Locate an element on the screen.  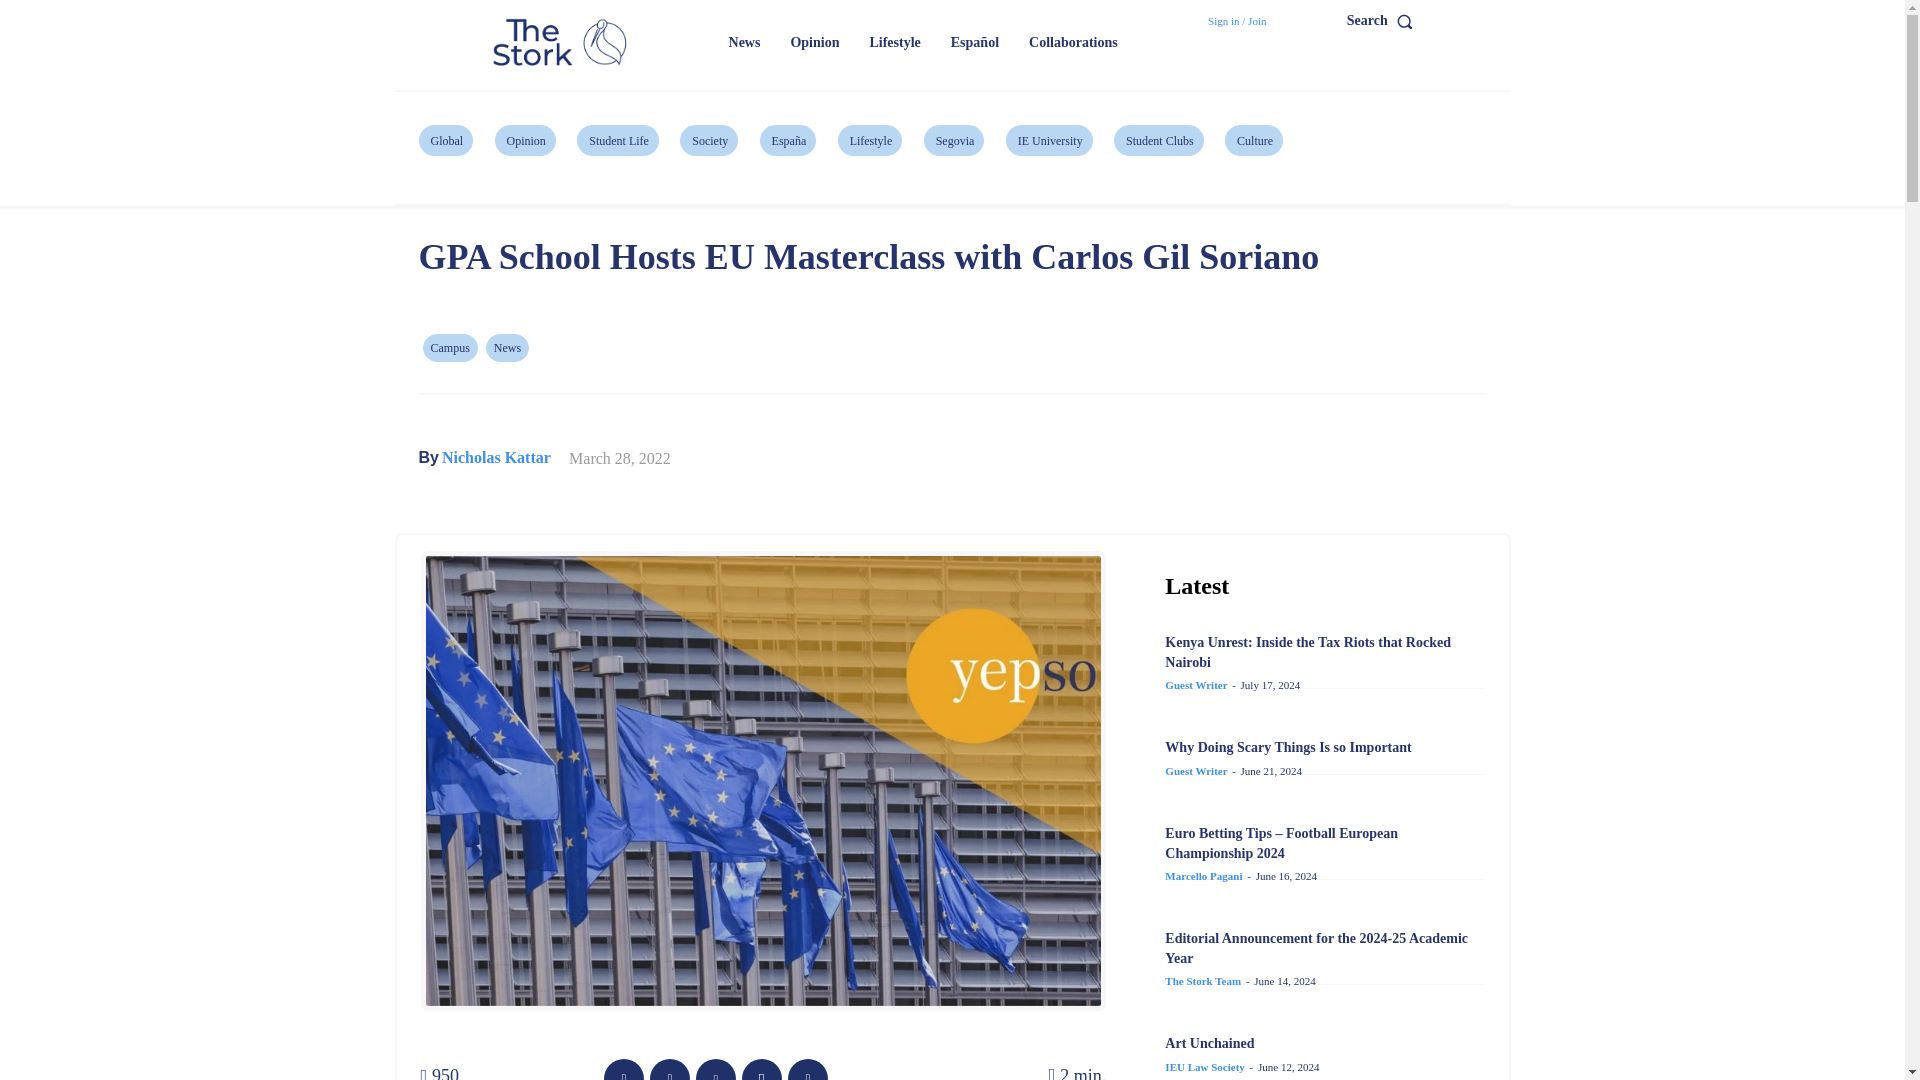
Student Life is located at coordinates (618, 140).